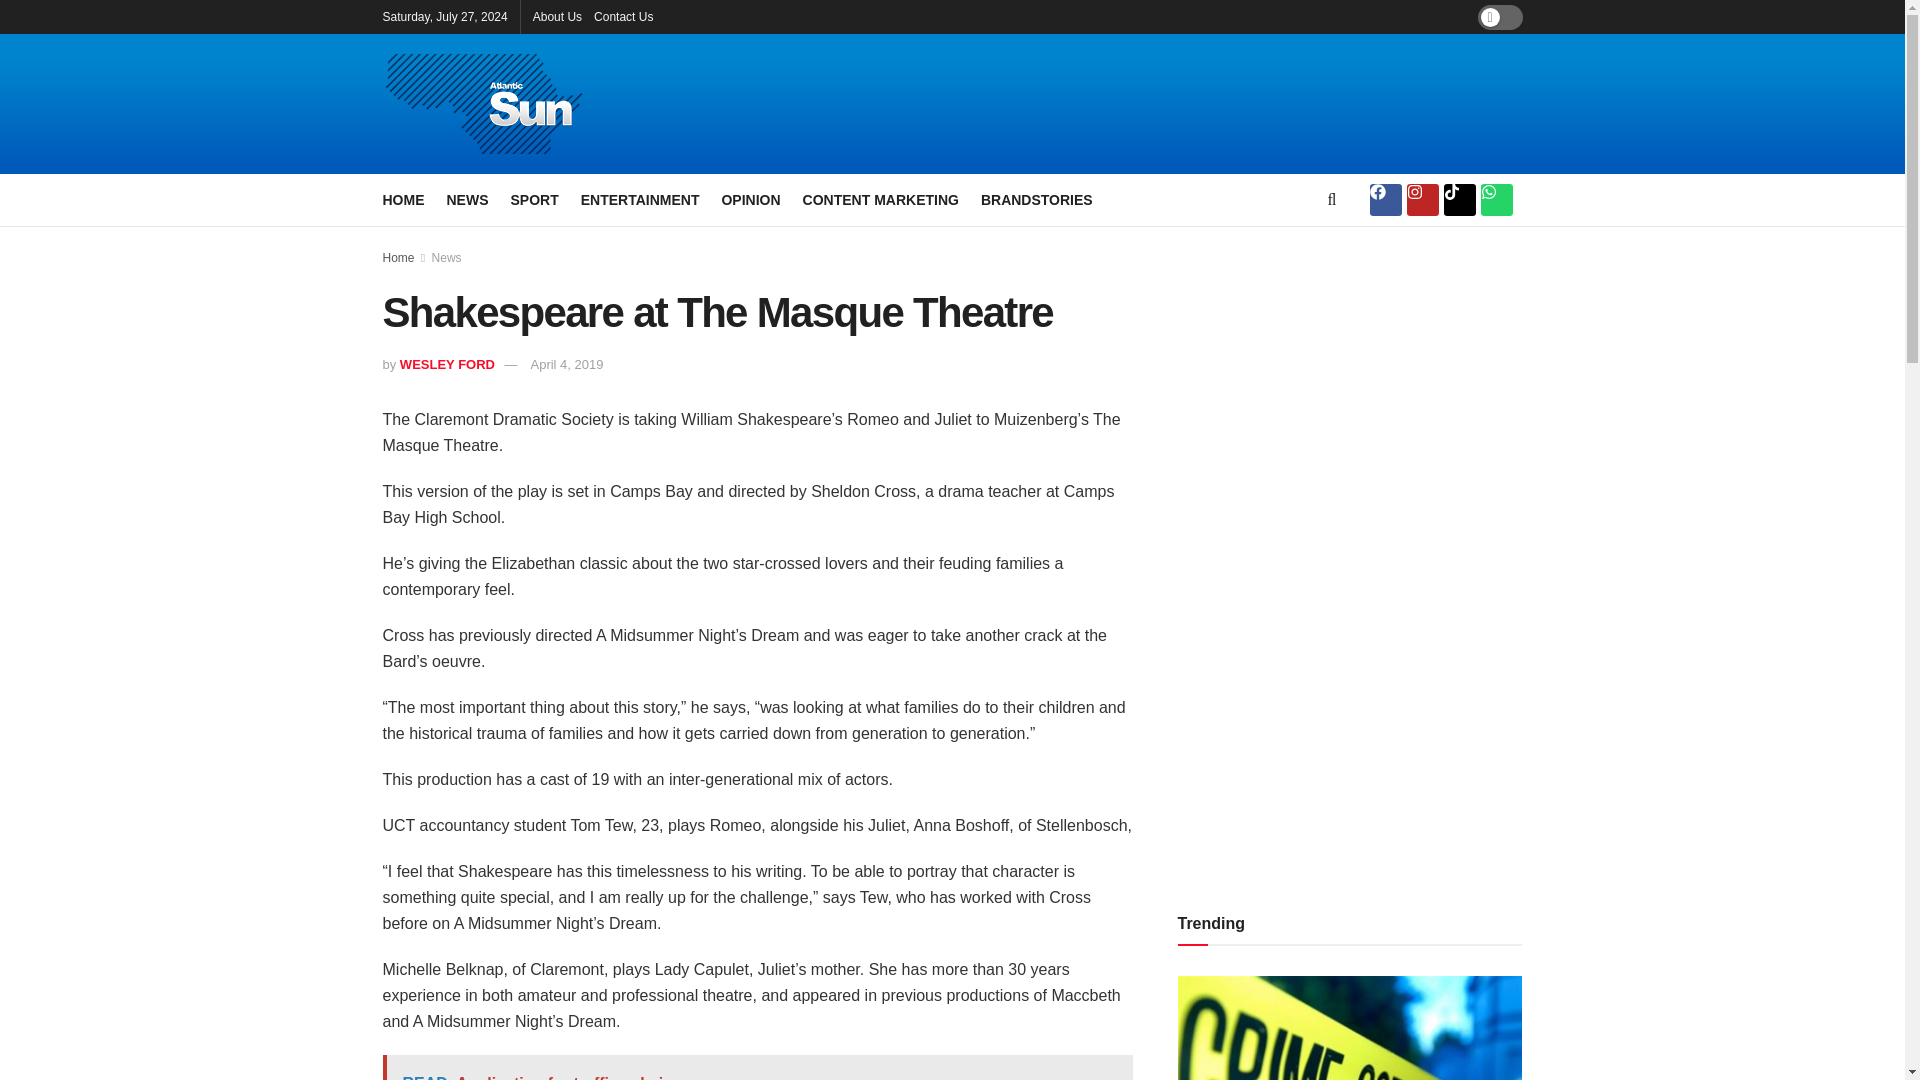  I want to click on WESLEY FORD, so click(447, 364).